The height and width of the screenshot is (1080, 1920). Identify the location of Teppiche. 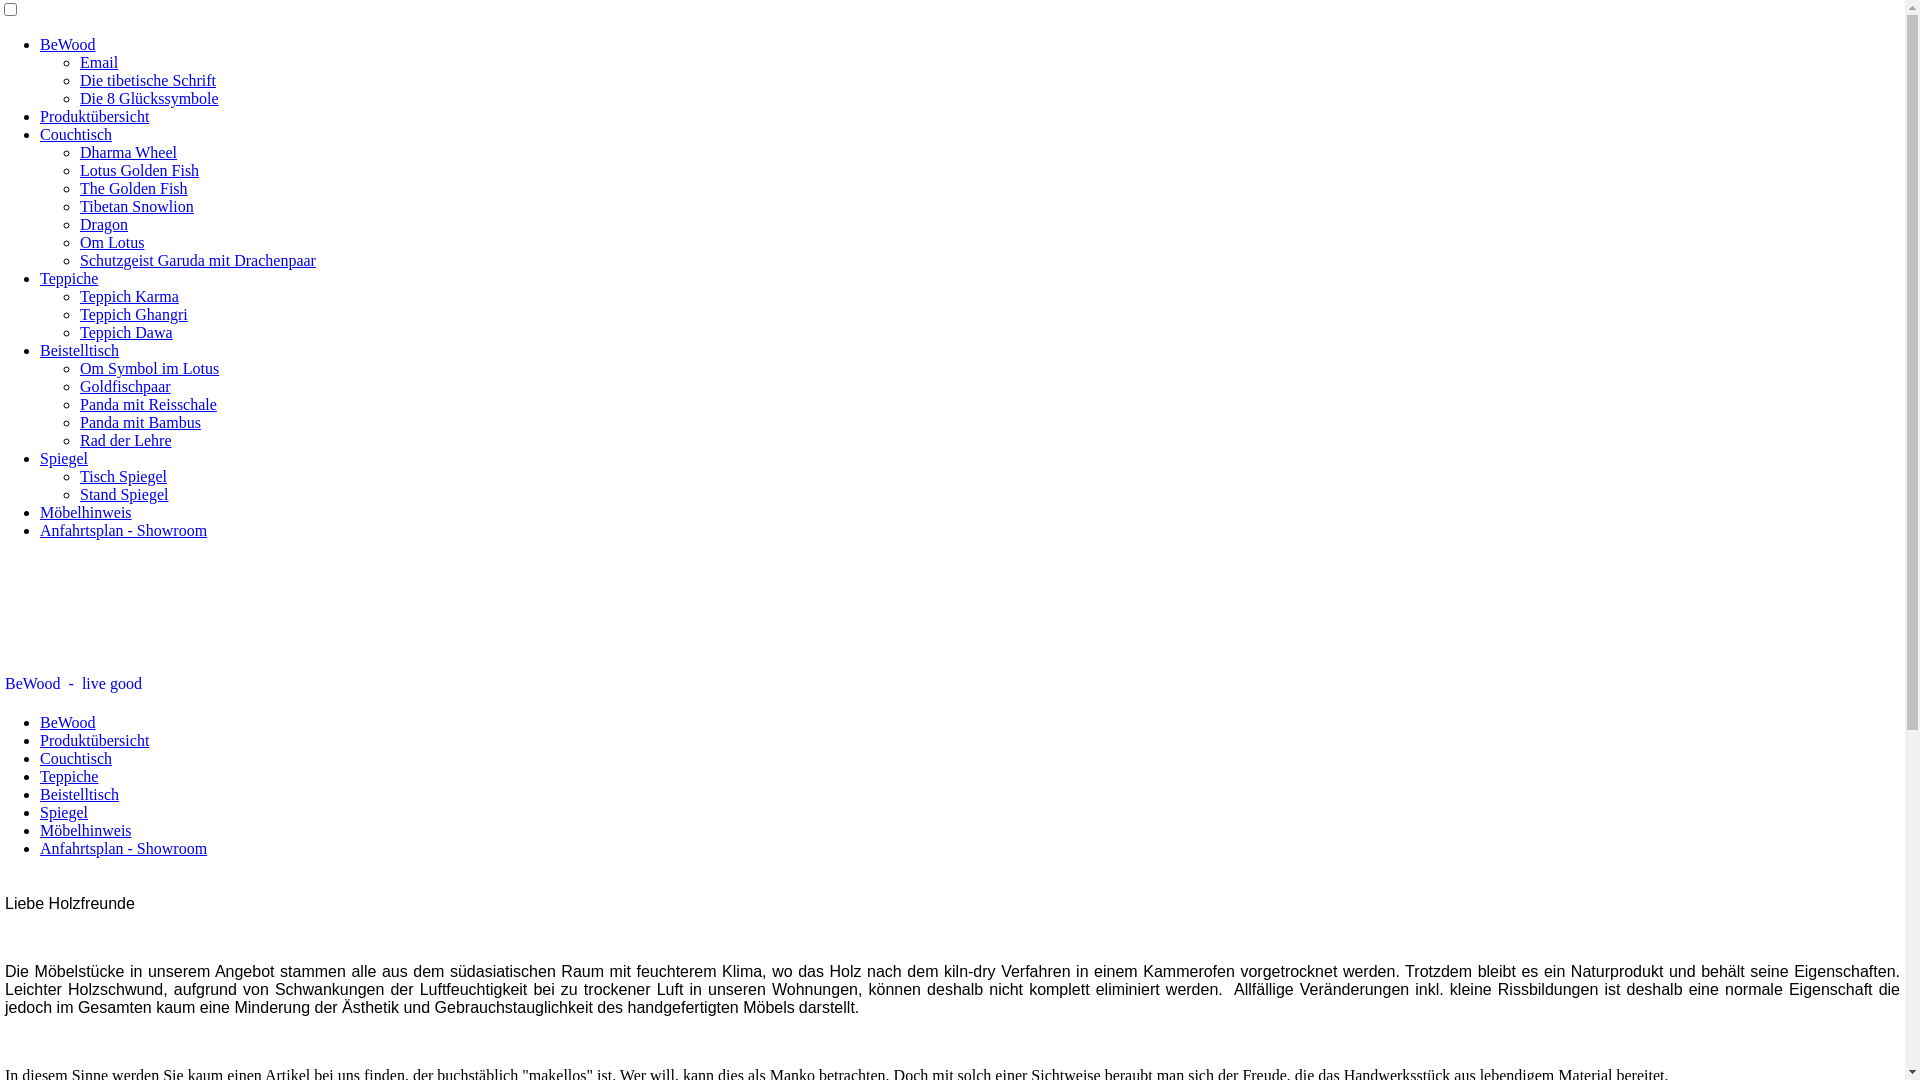
(69, 278).